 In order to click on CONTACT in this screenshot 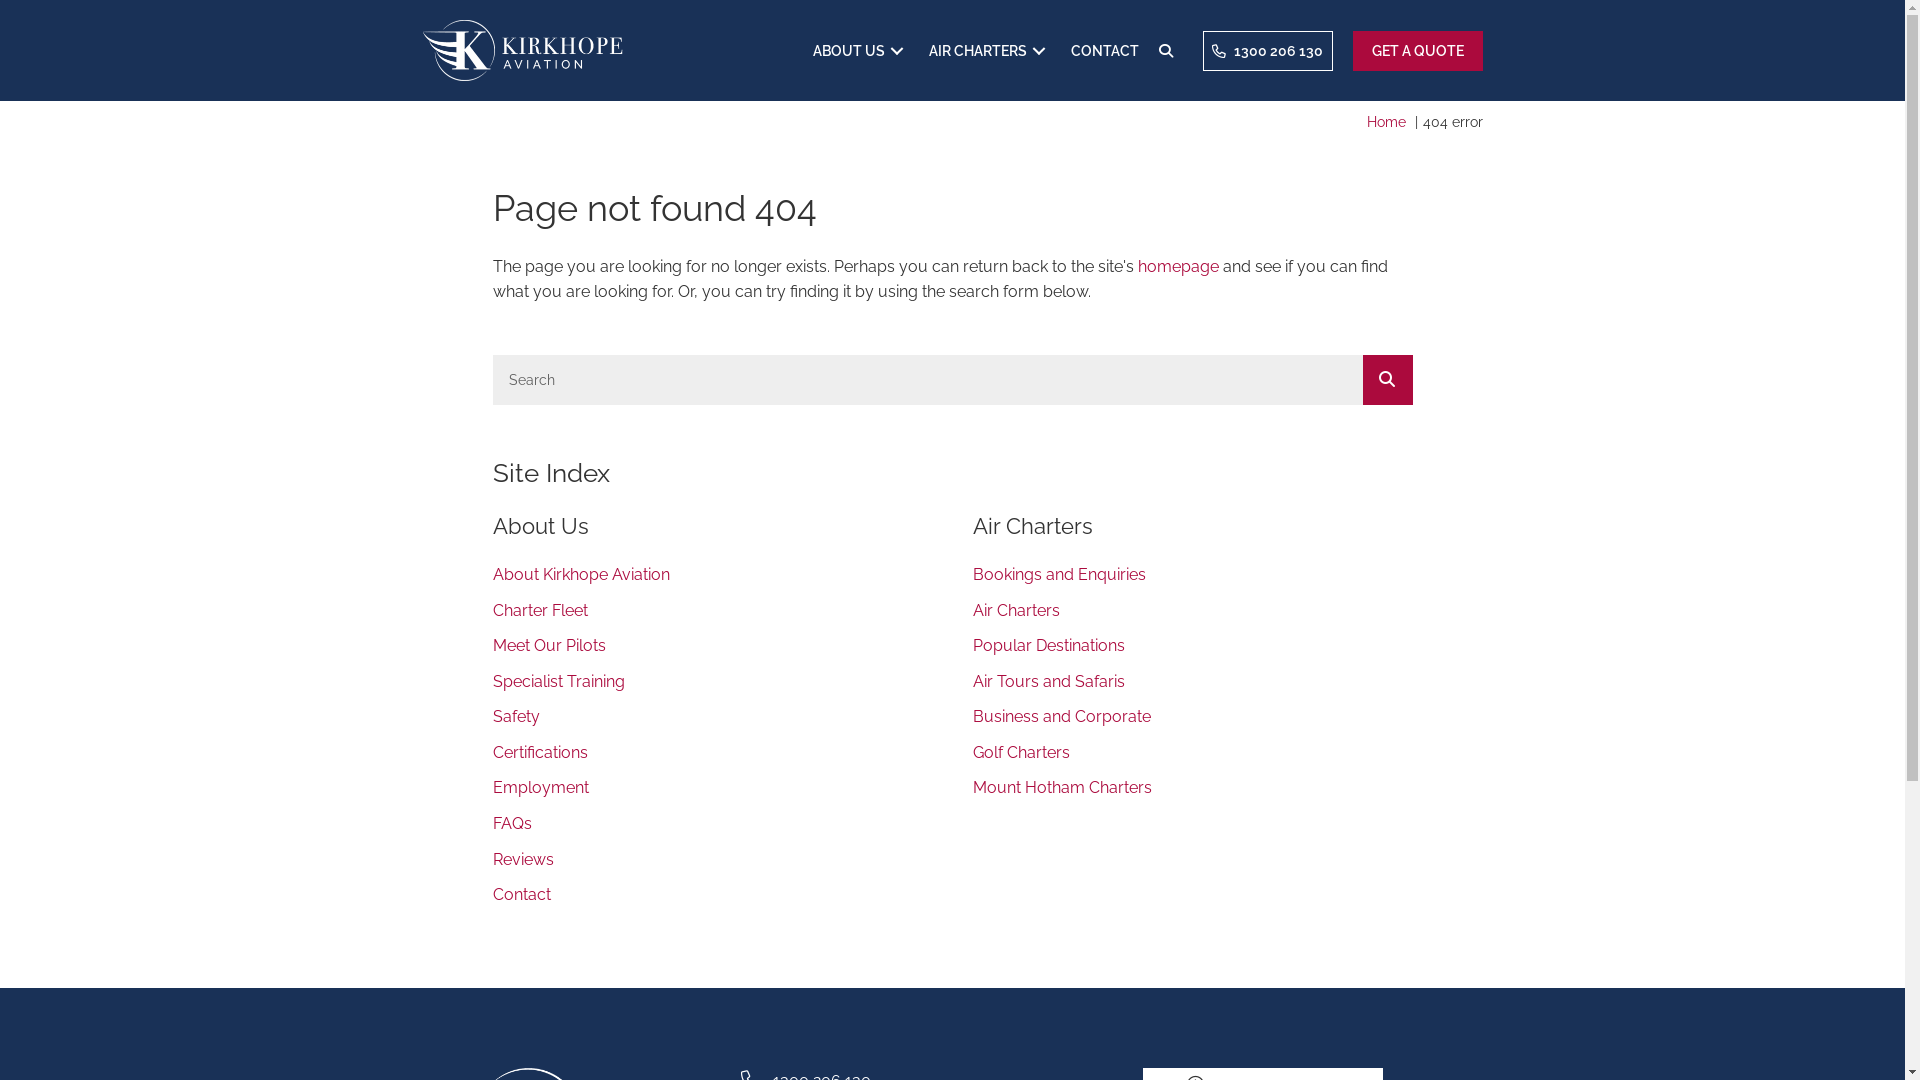, I will do `click(1104, 51)`.